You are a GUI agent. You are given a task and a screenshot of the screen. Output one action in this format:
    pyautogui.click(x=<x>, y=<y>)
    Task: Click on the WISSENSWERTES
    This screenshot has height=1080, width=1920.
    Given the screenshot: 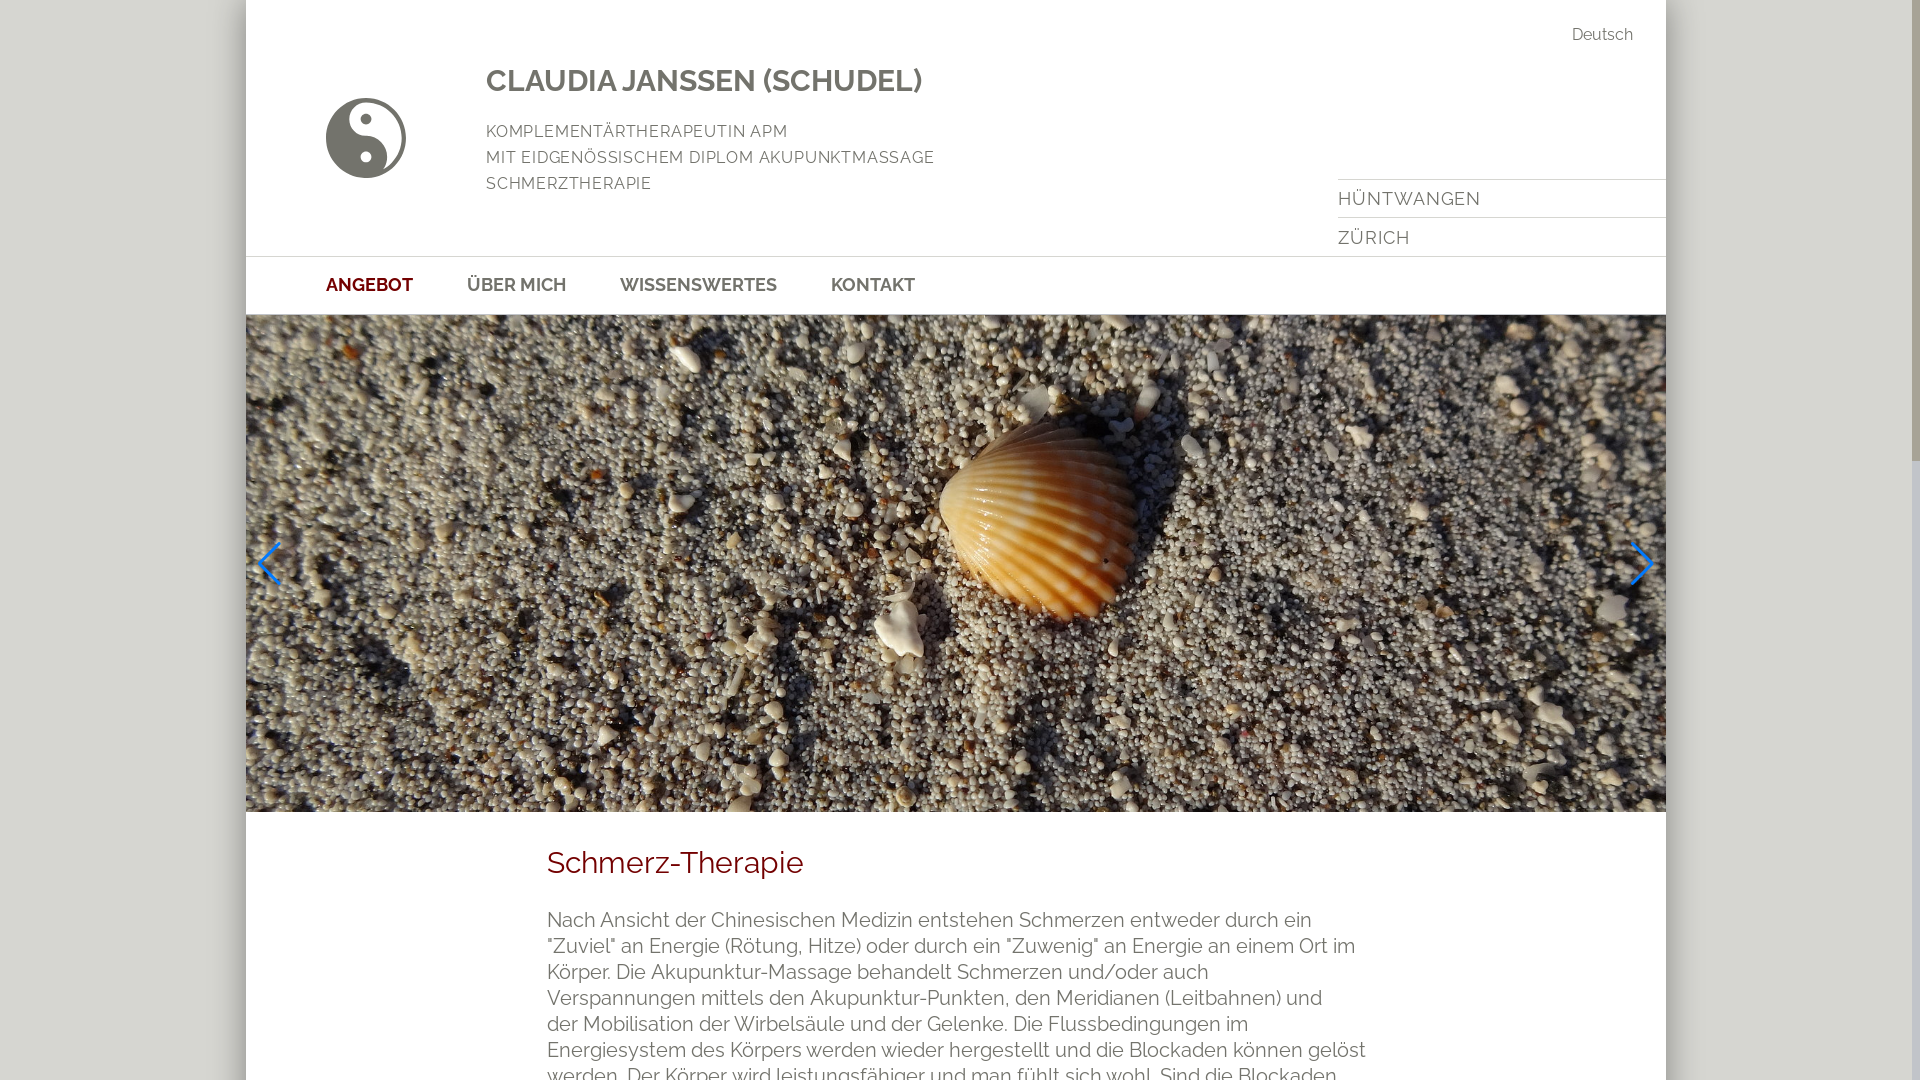 What is the action you would take?
    pyautogui.click(x=726, y=284)
    